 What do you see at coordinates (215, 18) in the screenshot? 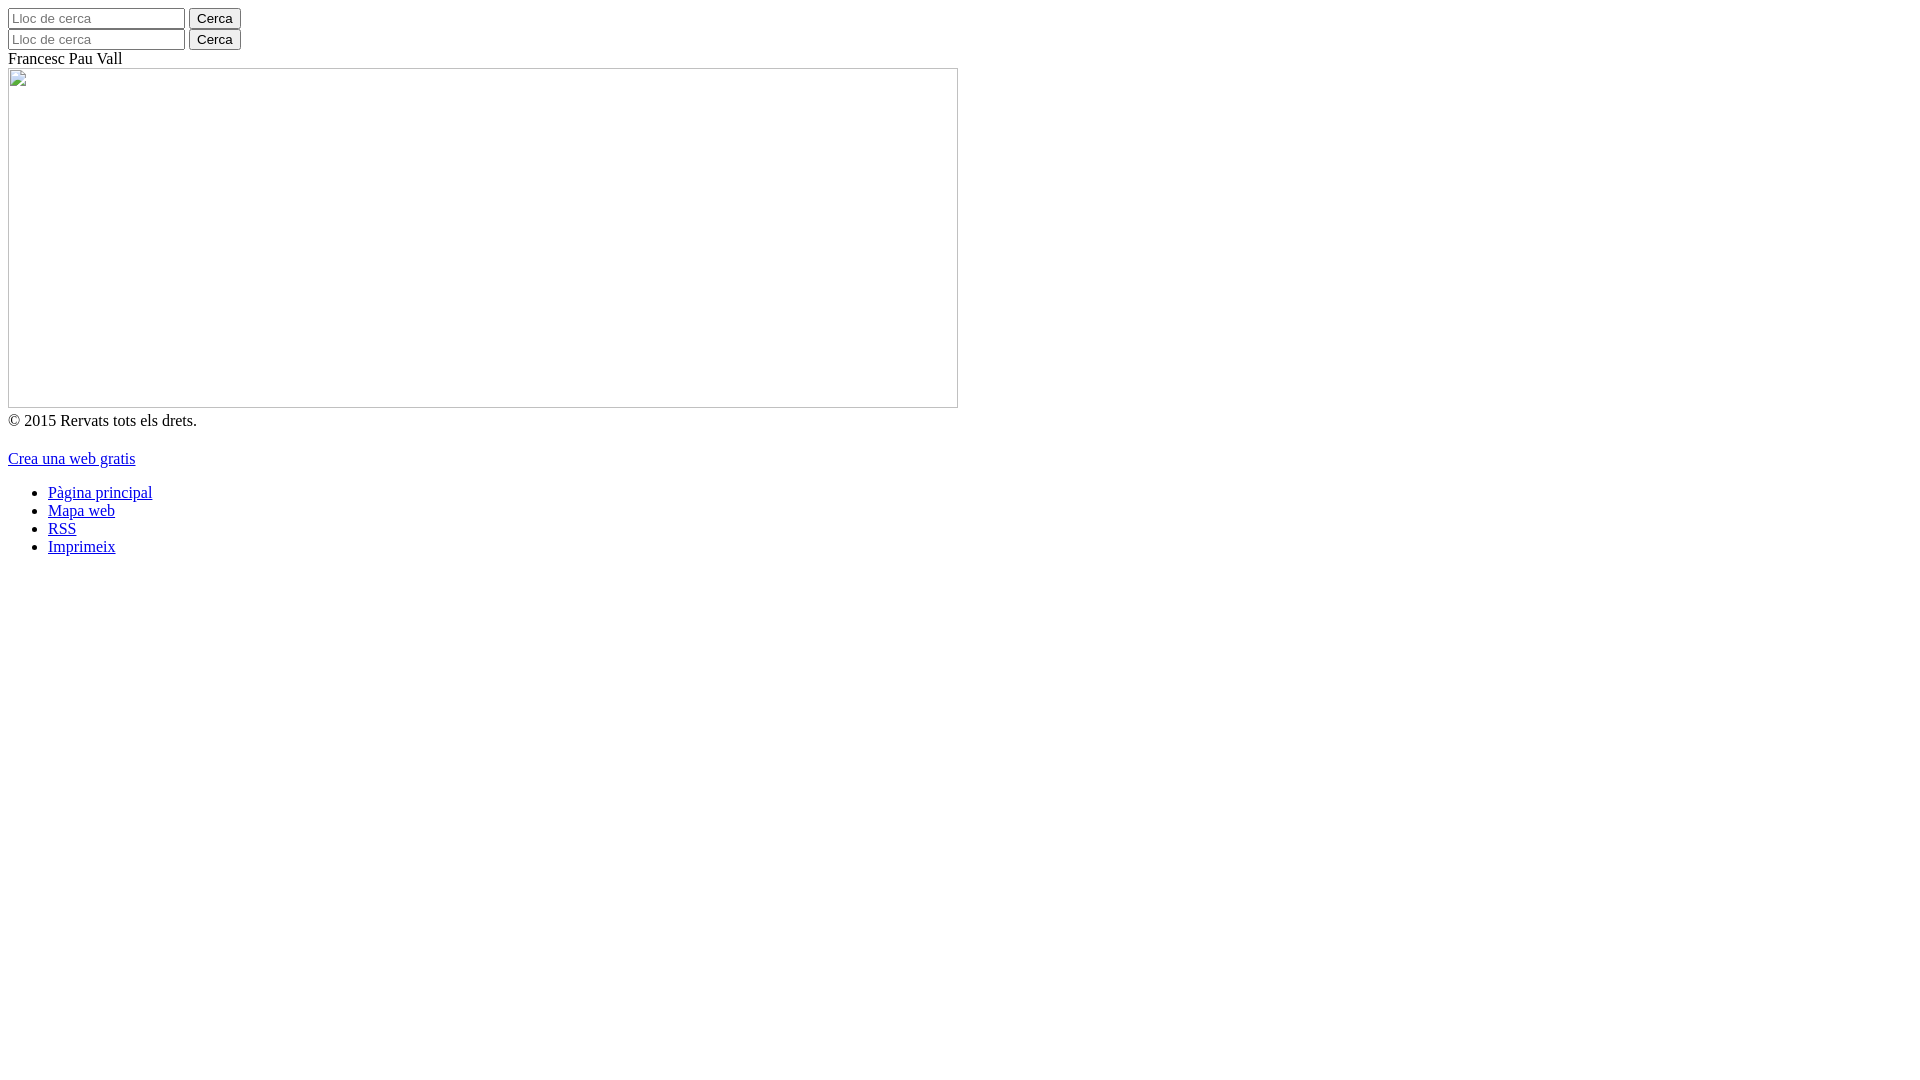
I see `Cerca` at bounding box center [215, 18].